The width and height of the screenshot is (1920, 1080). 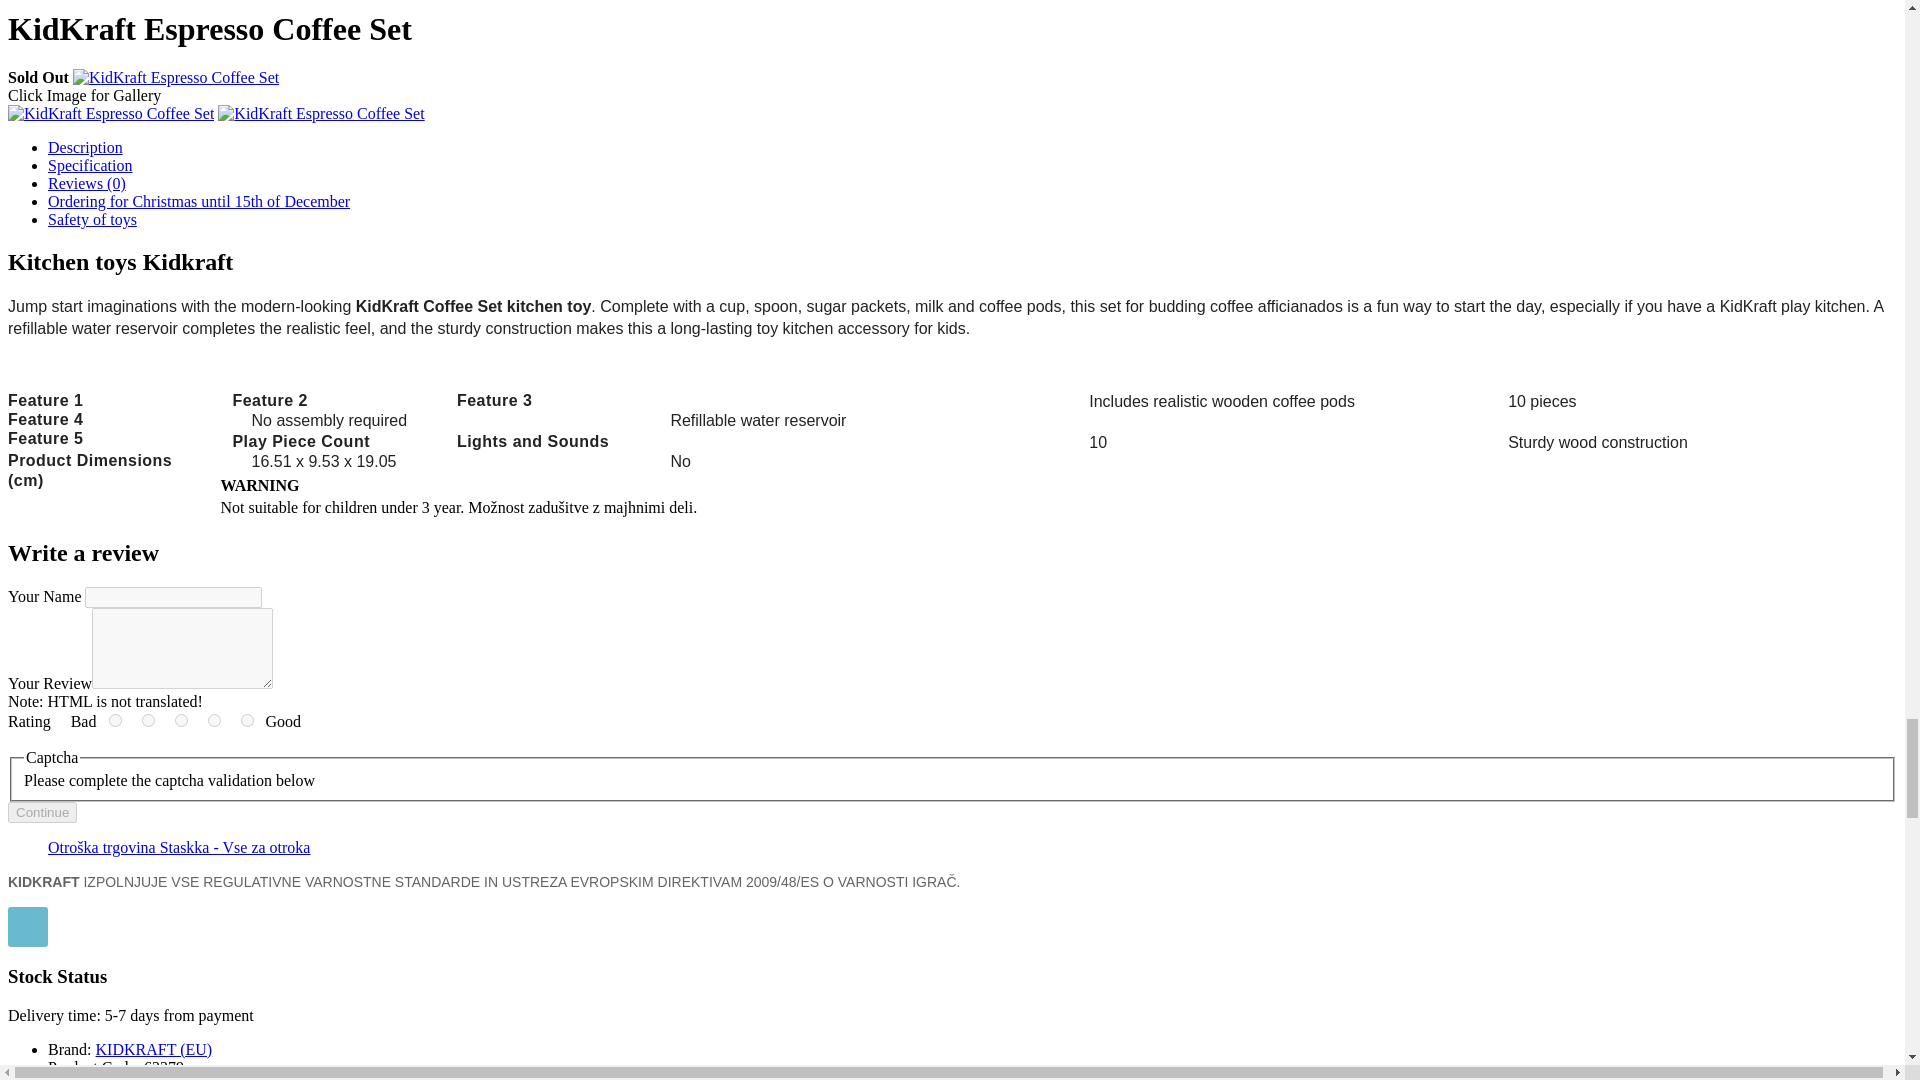 I want to click on KidKraft Espresso Coffee Set, so click(x=110, y=114).